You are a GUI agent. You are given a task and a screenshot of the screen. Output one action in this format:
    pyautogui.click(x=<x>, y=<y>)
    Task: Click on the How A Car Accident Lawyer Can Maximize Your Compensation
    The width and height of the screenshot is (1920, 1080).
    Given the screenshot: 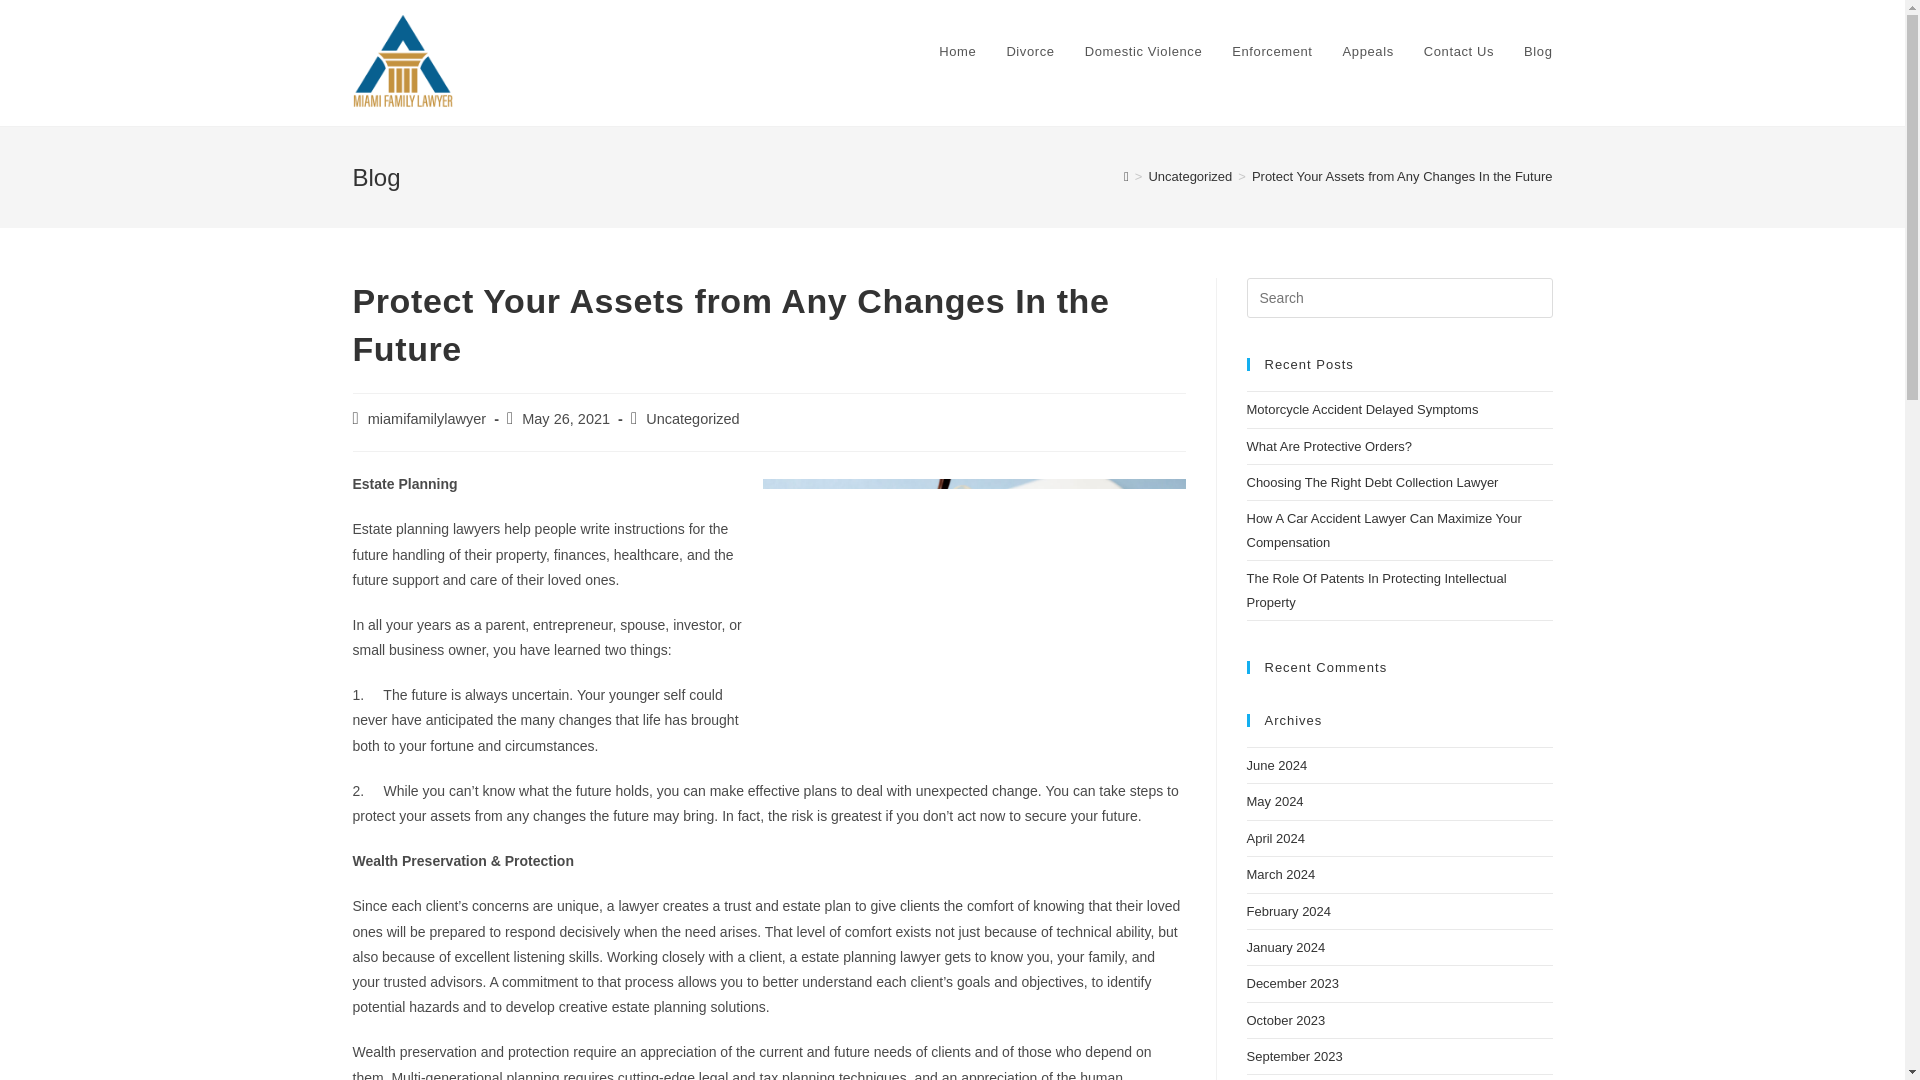 What is the action you would take?
    pyautogui.click(x=1383, y=529)
    